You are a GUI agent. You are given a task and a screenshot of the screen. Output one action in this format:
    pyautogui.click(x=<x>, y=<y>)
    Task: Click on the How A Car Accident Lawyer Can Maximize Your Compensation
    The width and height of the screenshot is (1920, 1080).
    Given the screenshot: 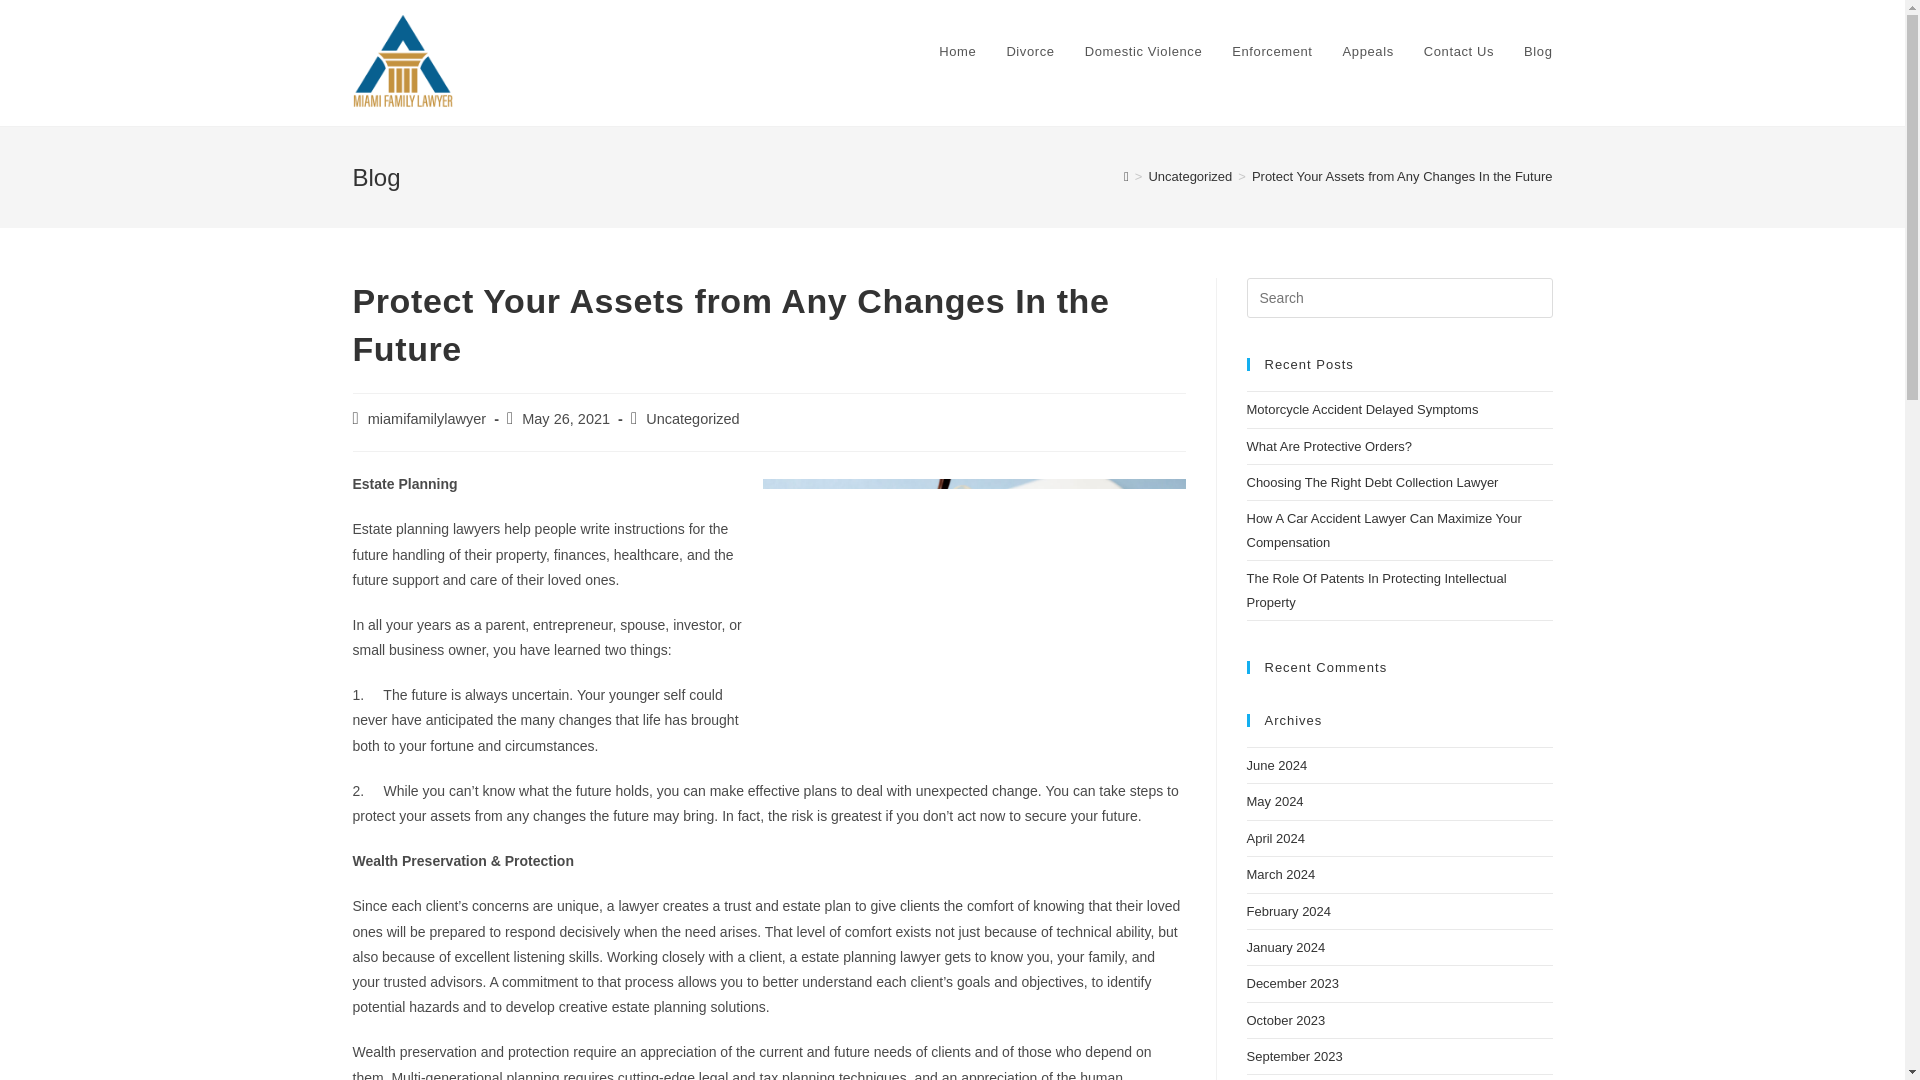 What is the action you would take?
    pyautogui.click(x=1383, y=529)
    